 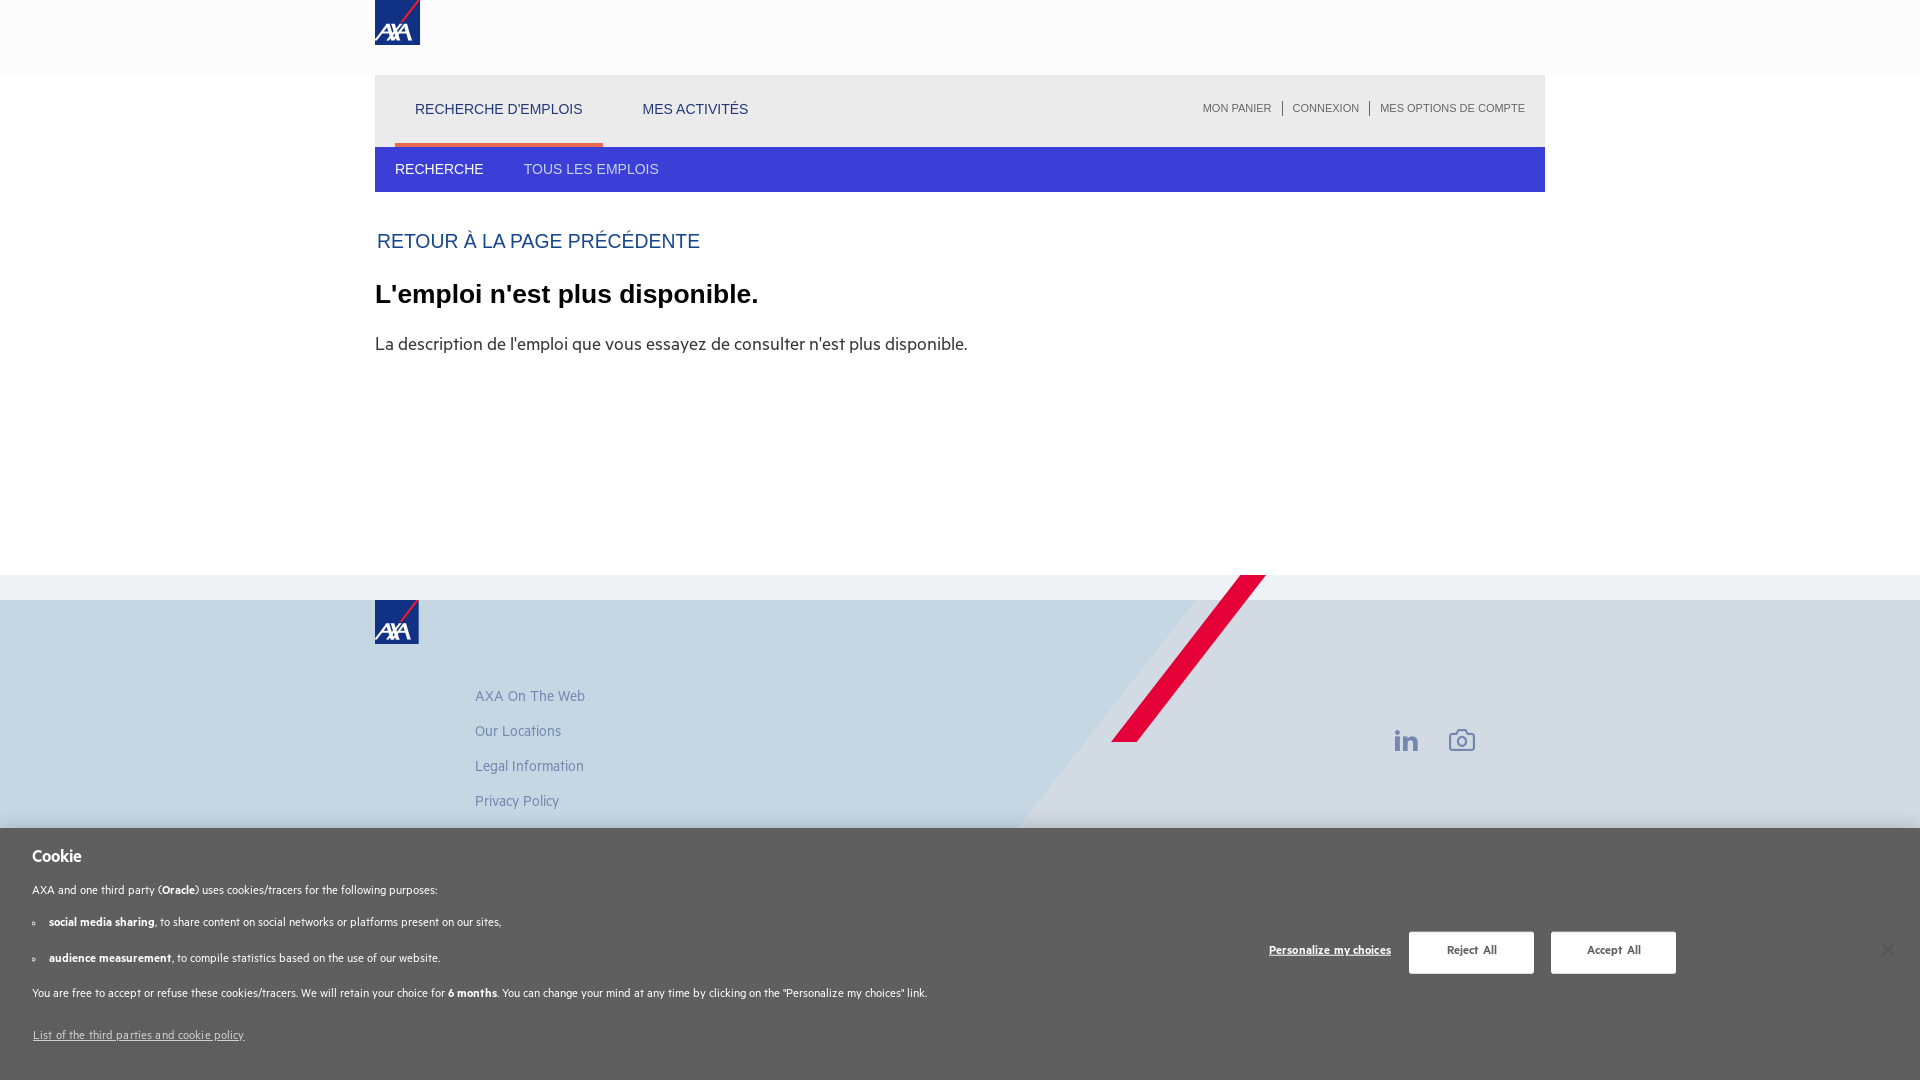 What do you see at coordinates (519, 840) in the screenshot?
I see `Cookies Policy` at bounding box center [519, 840].